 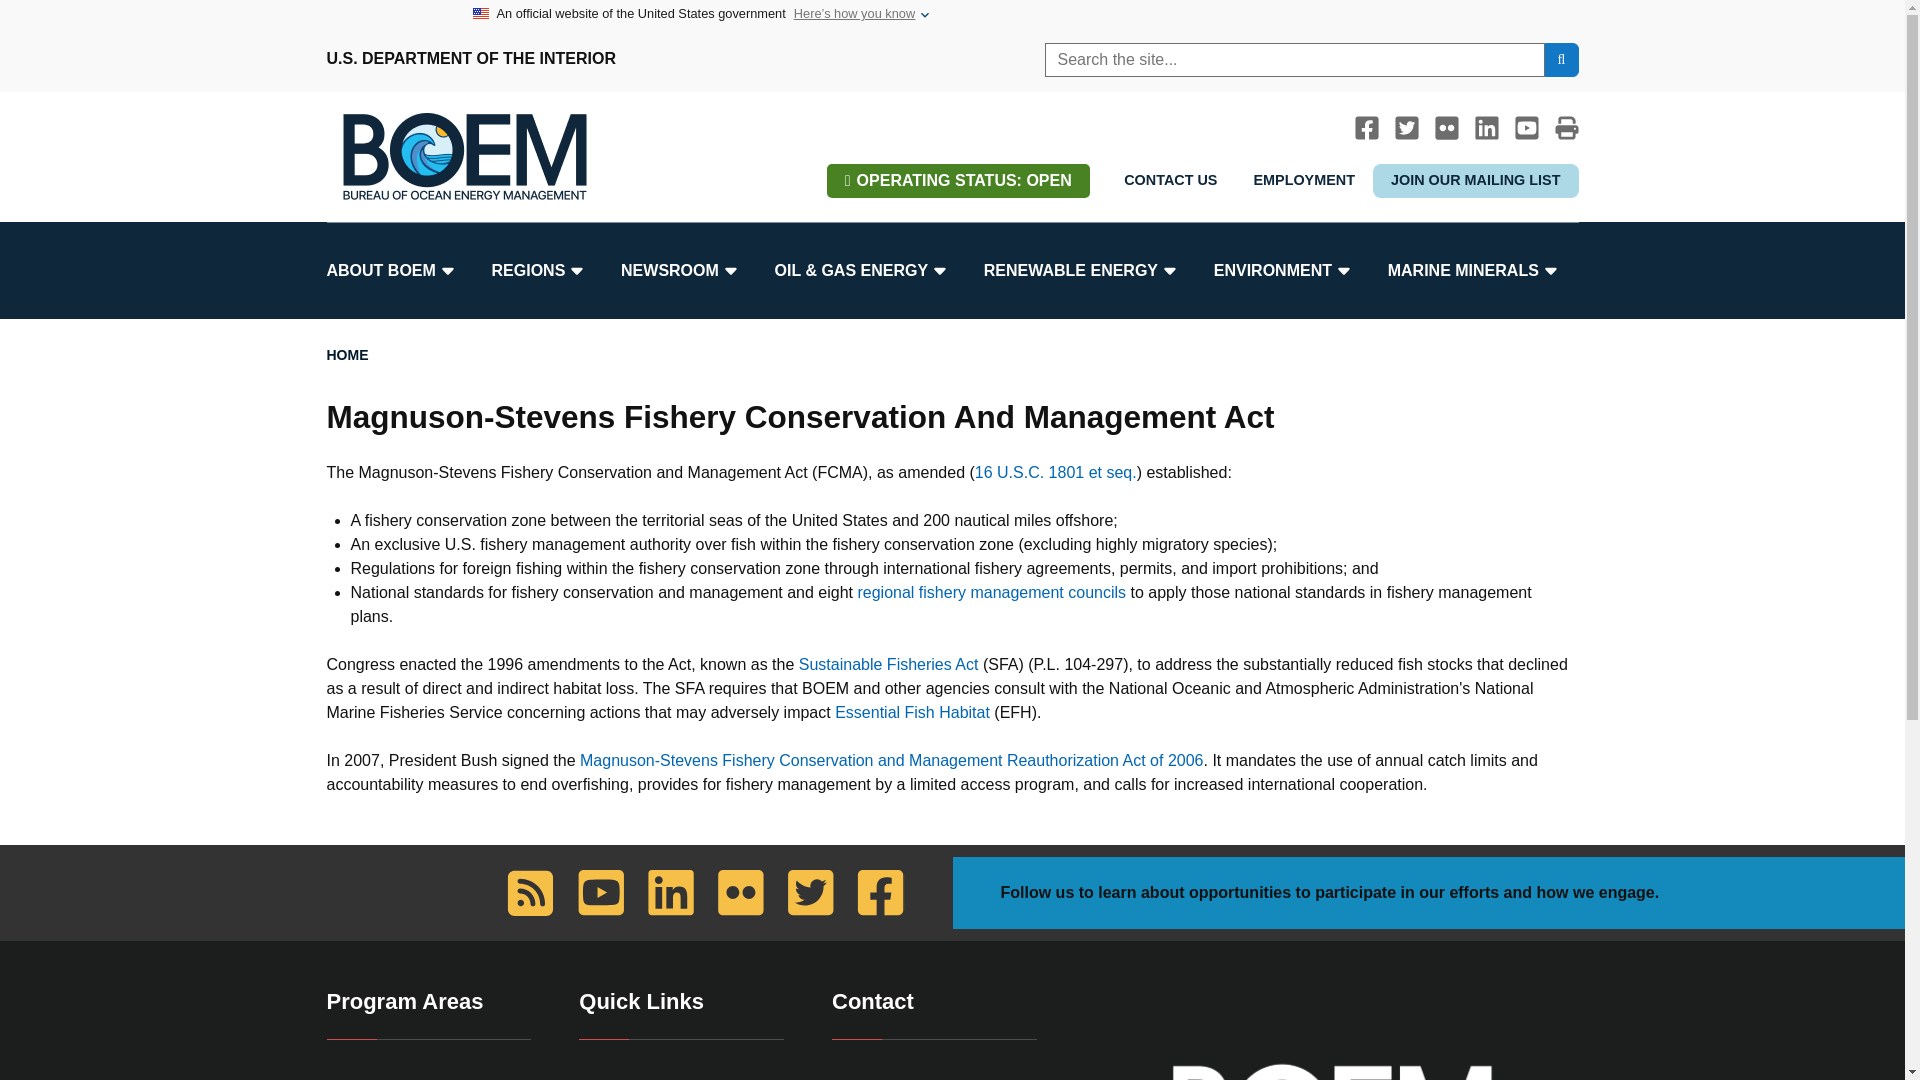 What do you see at coordinates (1366, 128) in the screenshot?
I see `BOEM Facebook page` at bounding box center [1366, 128].